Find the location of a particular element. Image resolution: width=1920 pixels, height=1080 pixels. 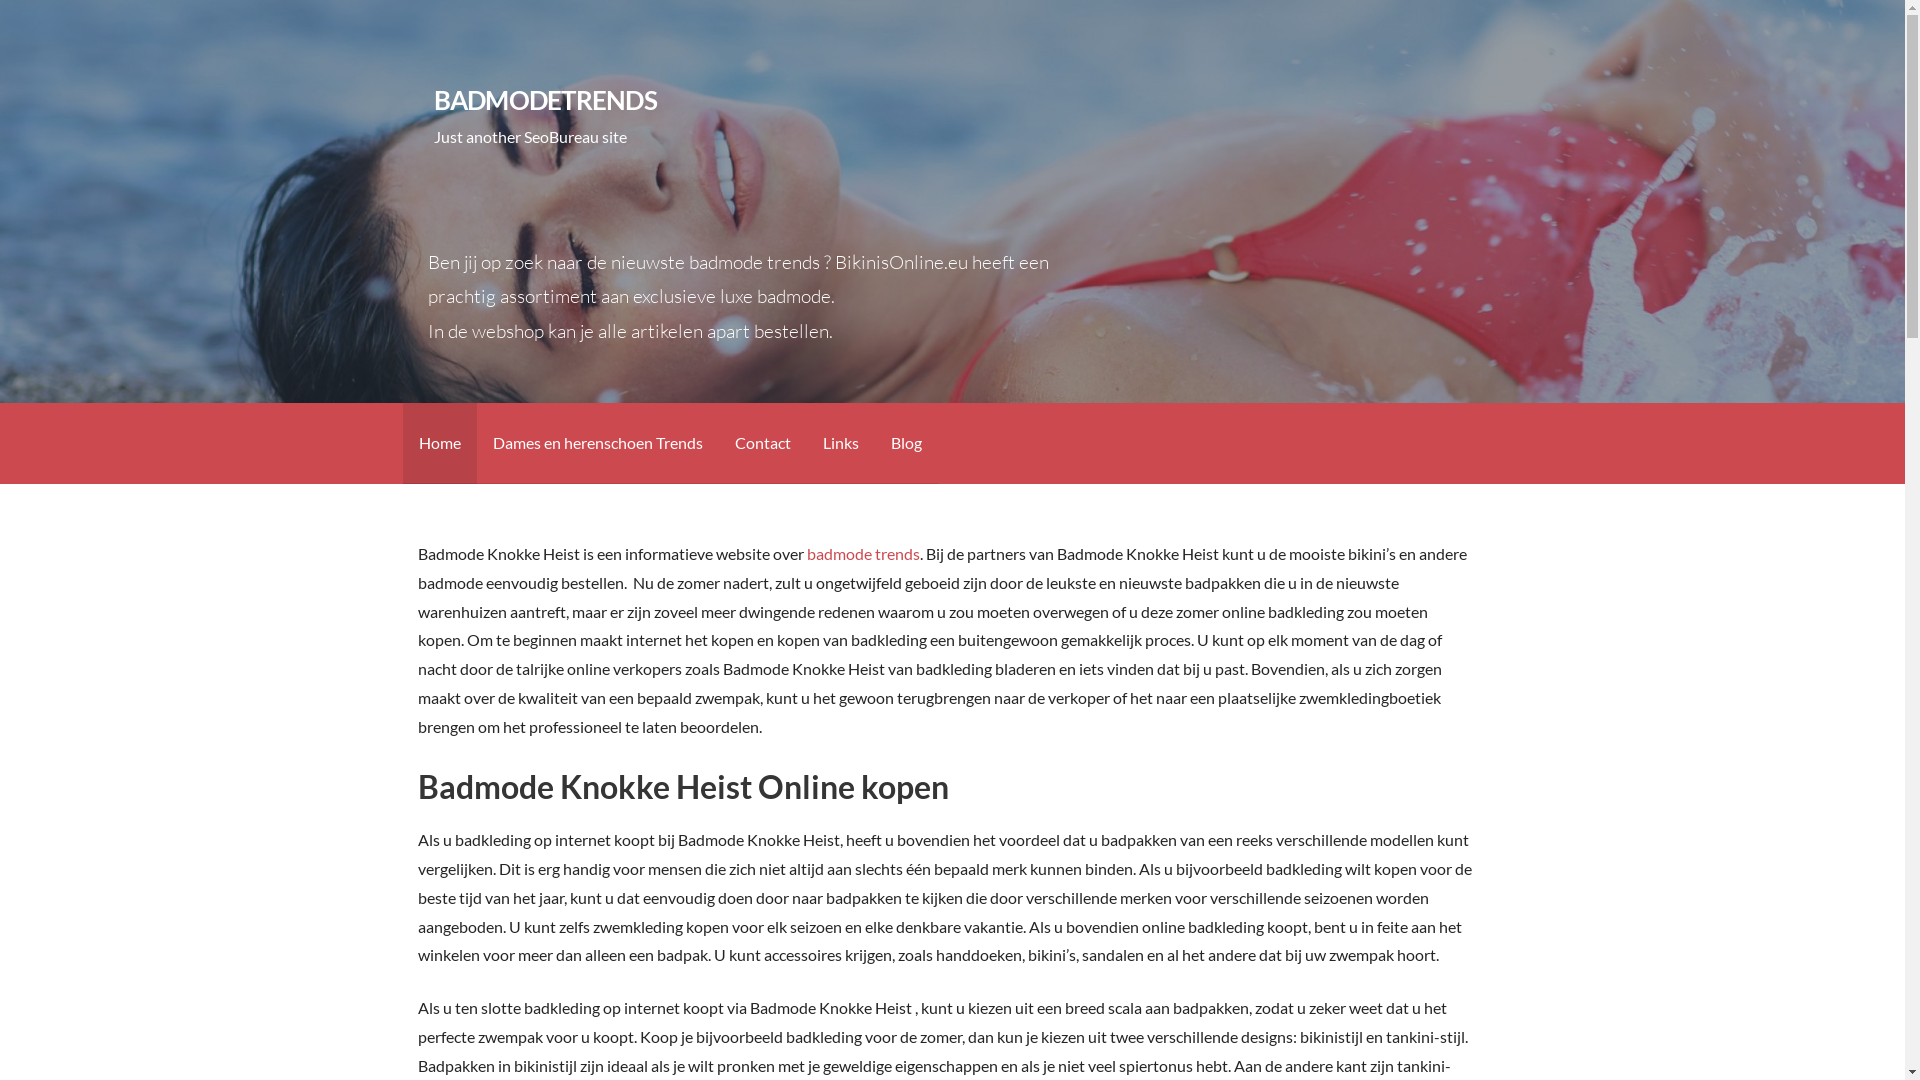

Contact is located at coordinates (762, 444).